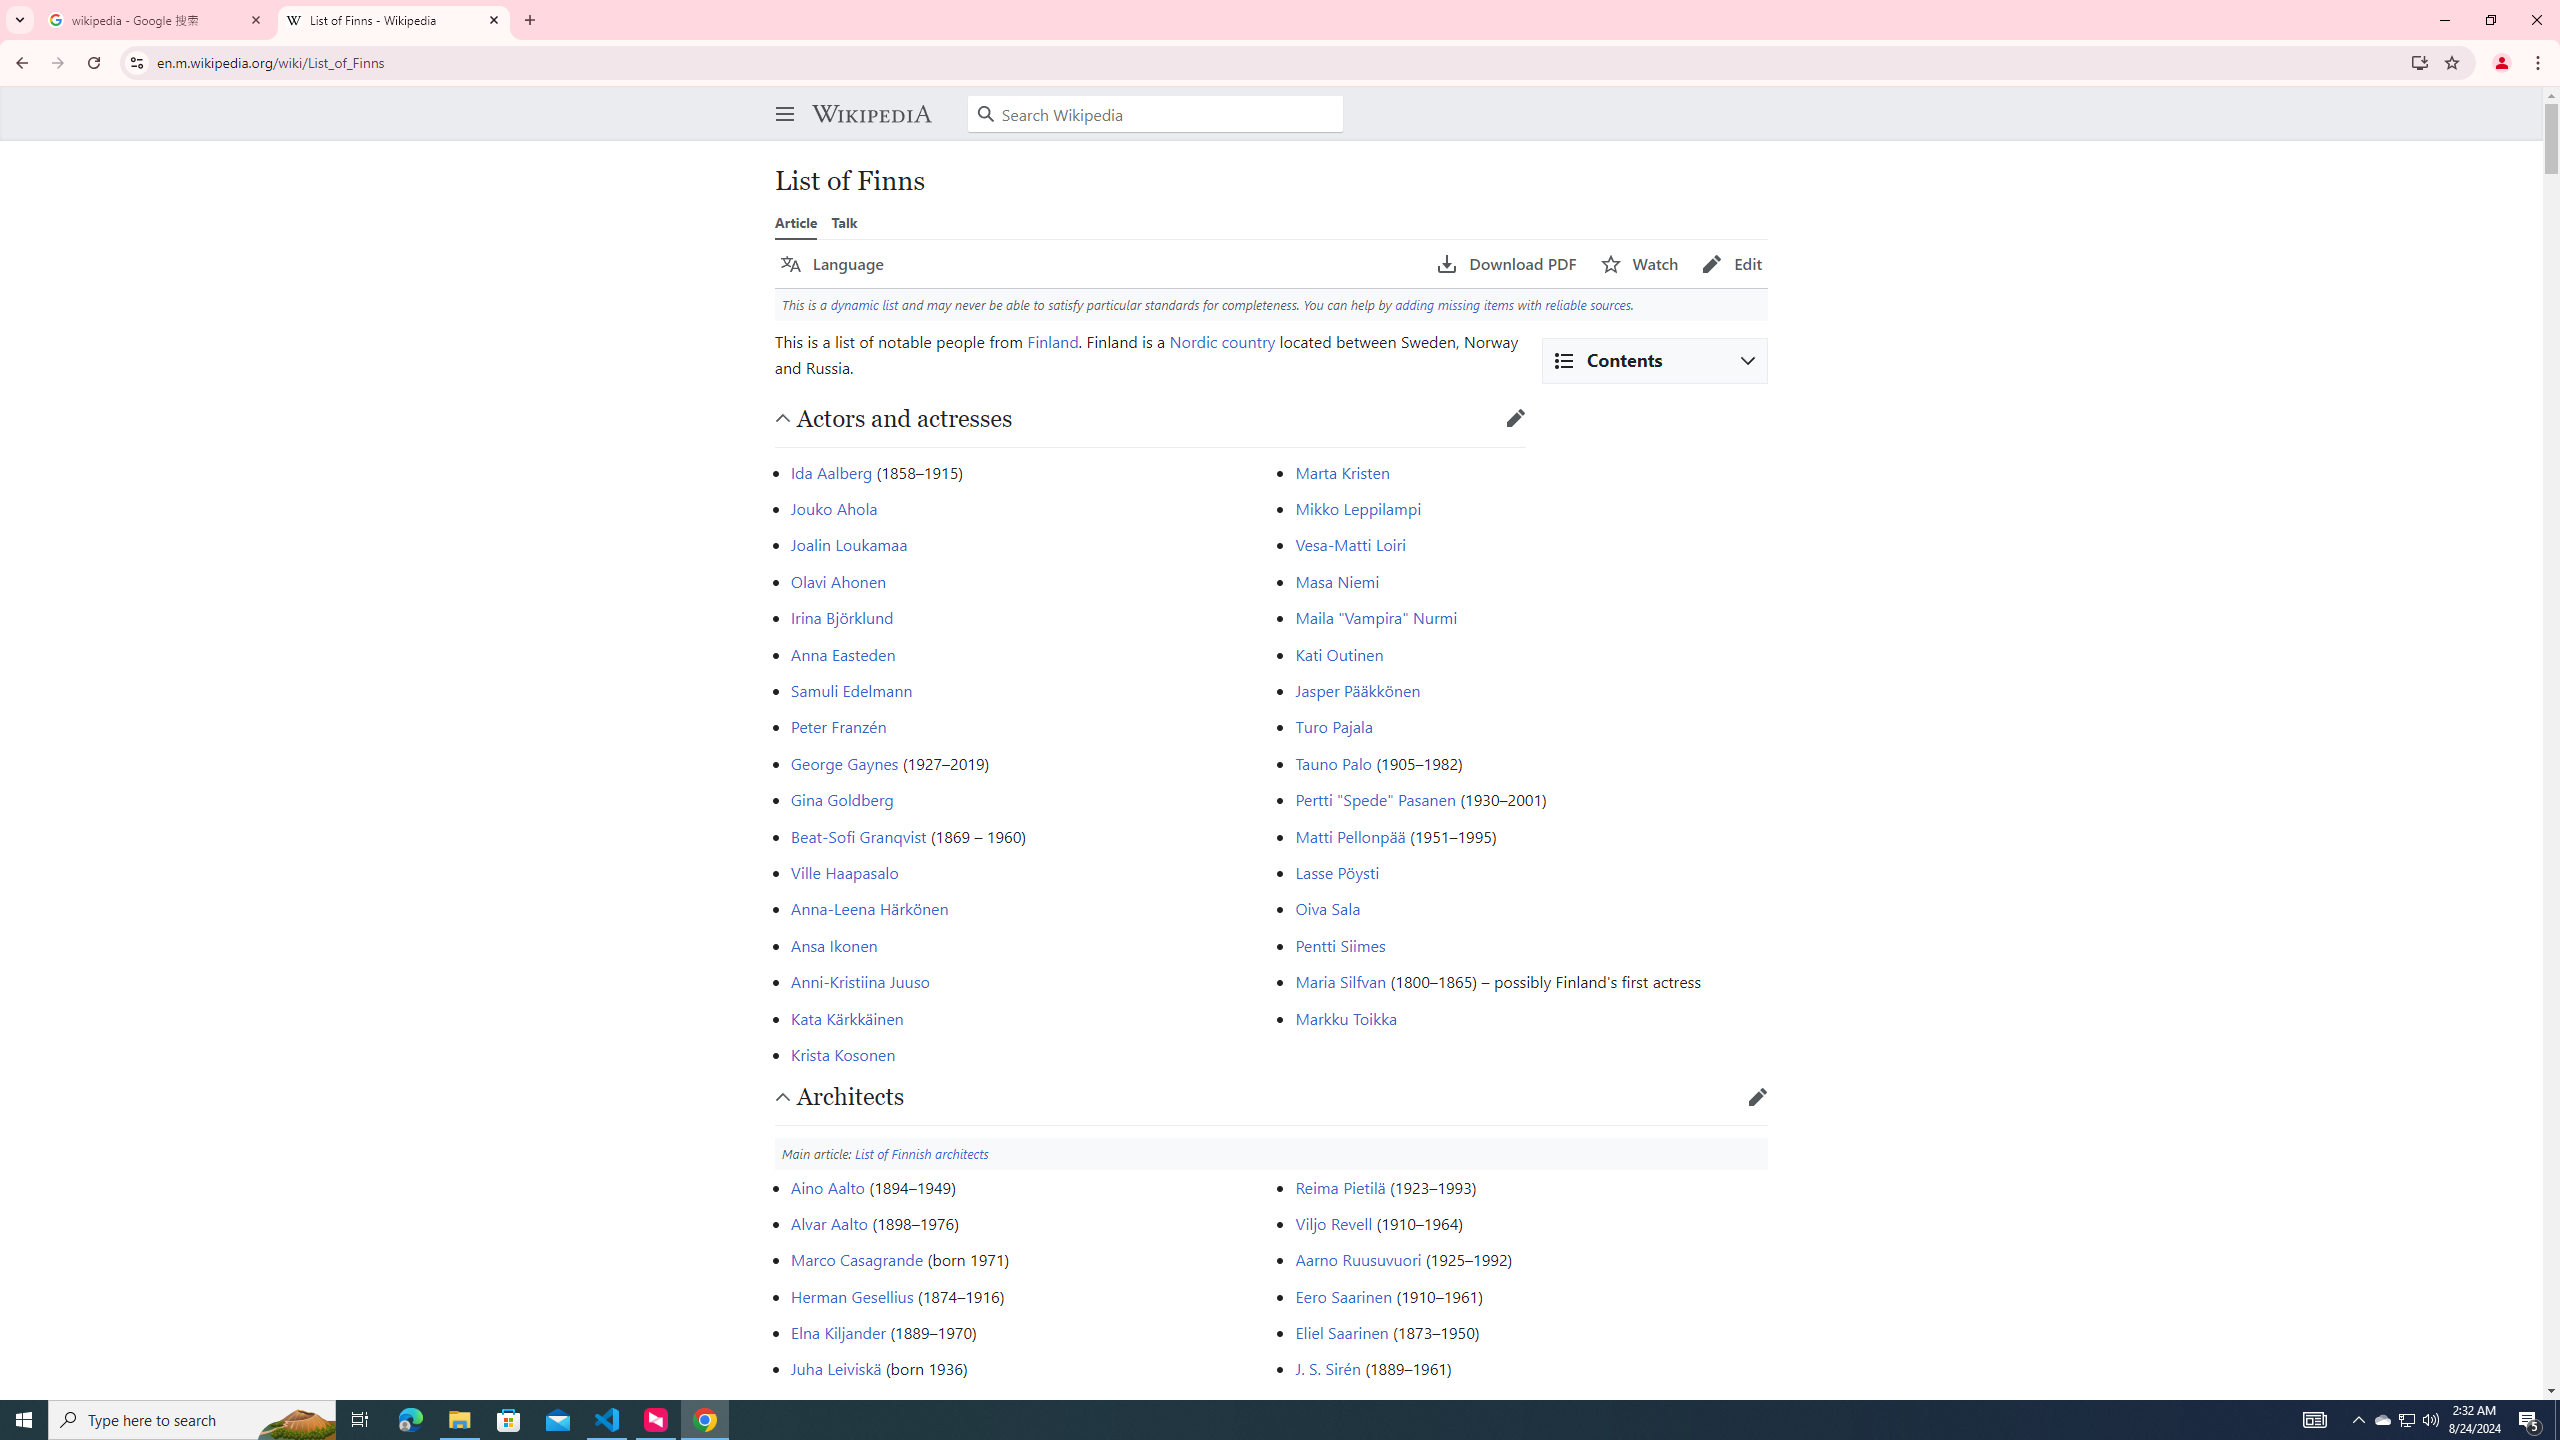 The width and height of the screenshot is (2560, 1440). I want to click on AutomationID: page-actions-edit, so click(1732, 264).